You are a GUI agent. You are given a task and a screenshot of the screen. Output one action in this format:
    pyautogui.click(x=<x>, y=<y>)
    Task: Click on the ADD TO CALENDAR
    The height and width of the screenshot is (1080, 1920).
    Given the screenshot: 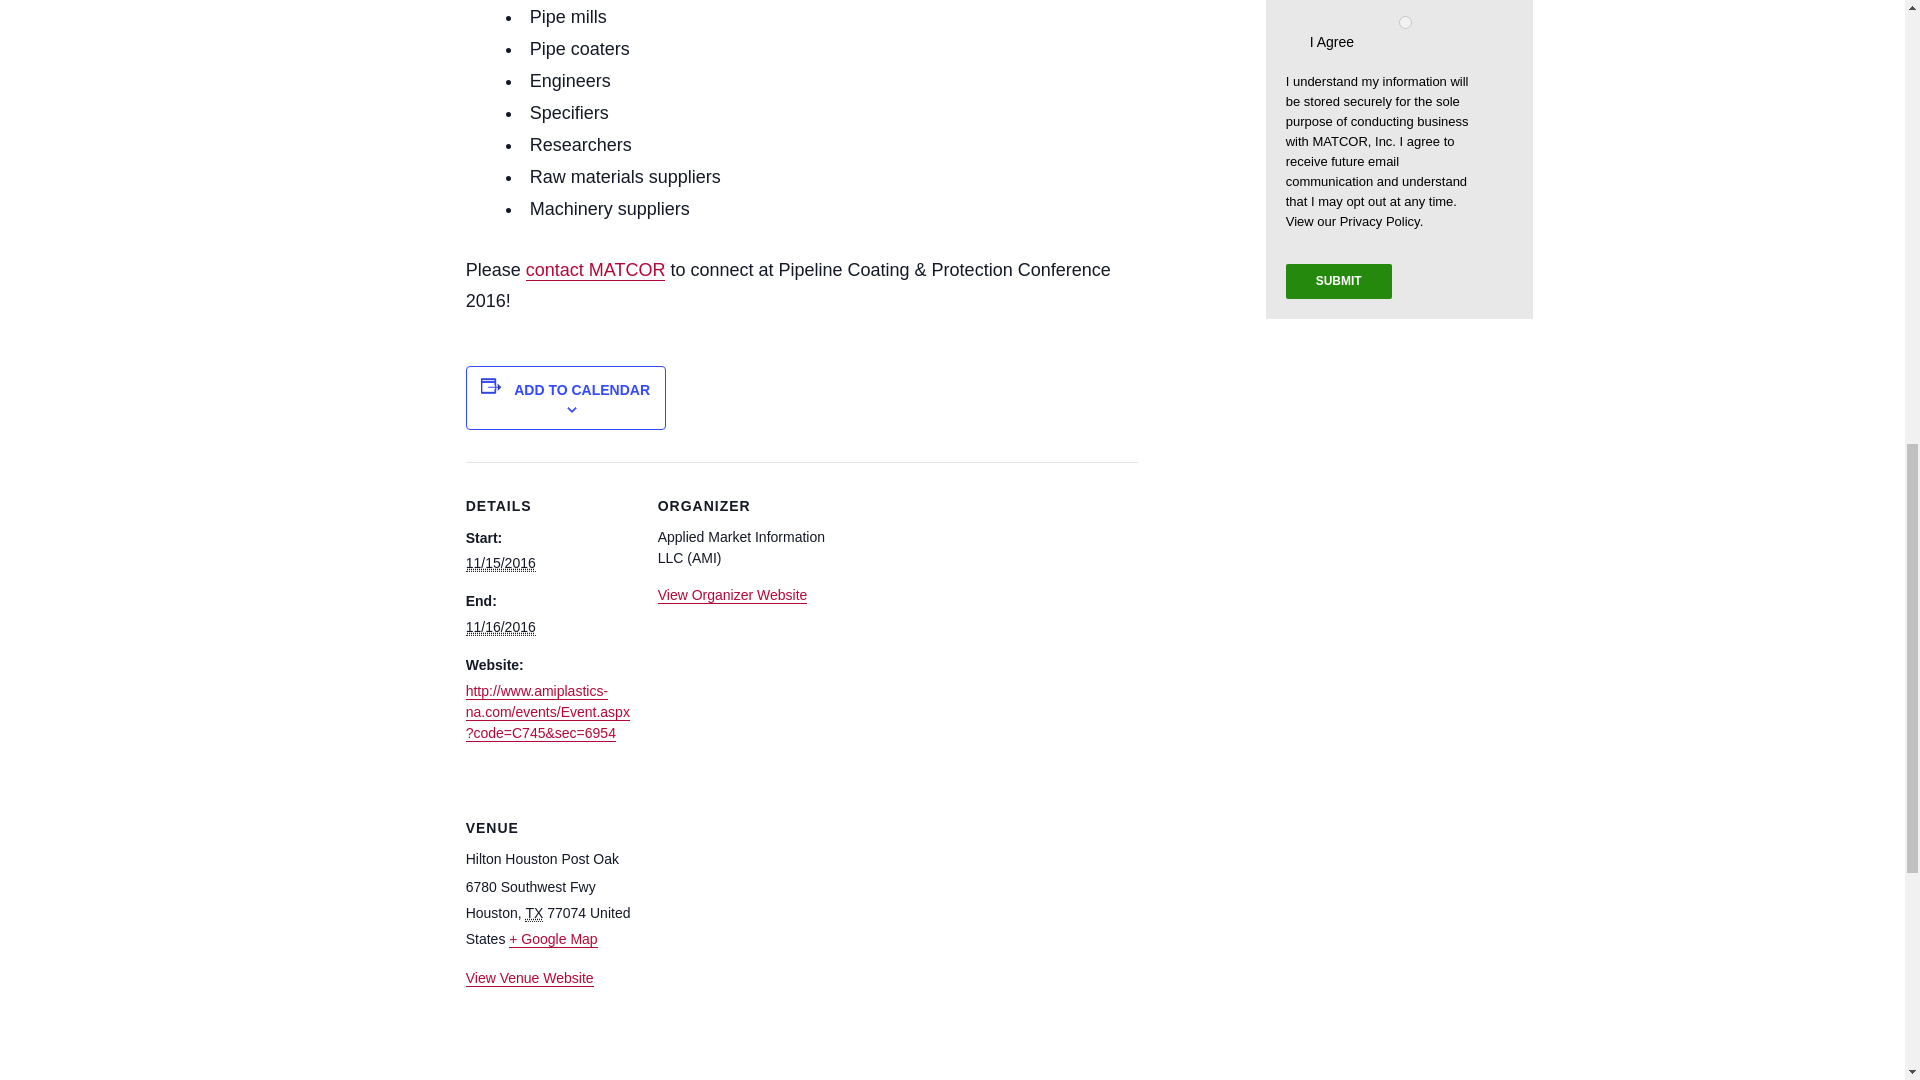 What is the action you would take?
    pyautogui.click(x=582, y=390)
    